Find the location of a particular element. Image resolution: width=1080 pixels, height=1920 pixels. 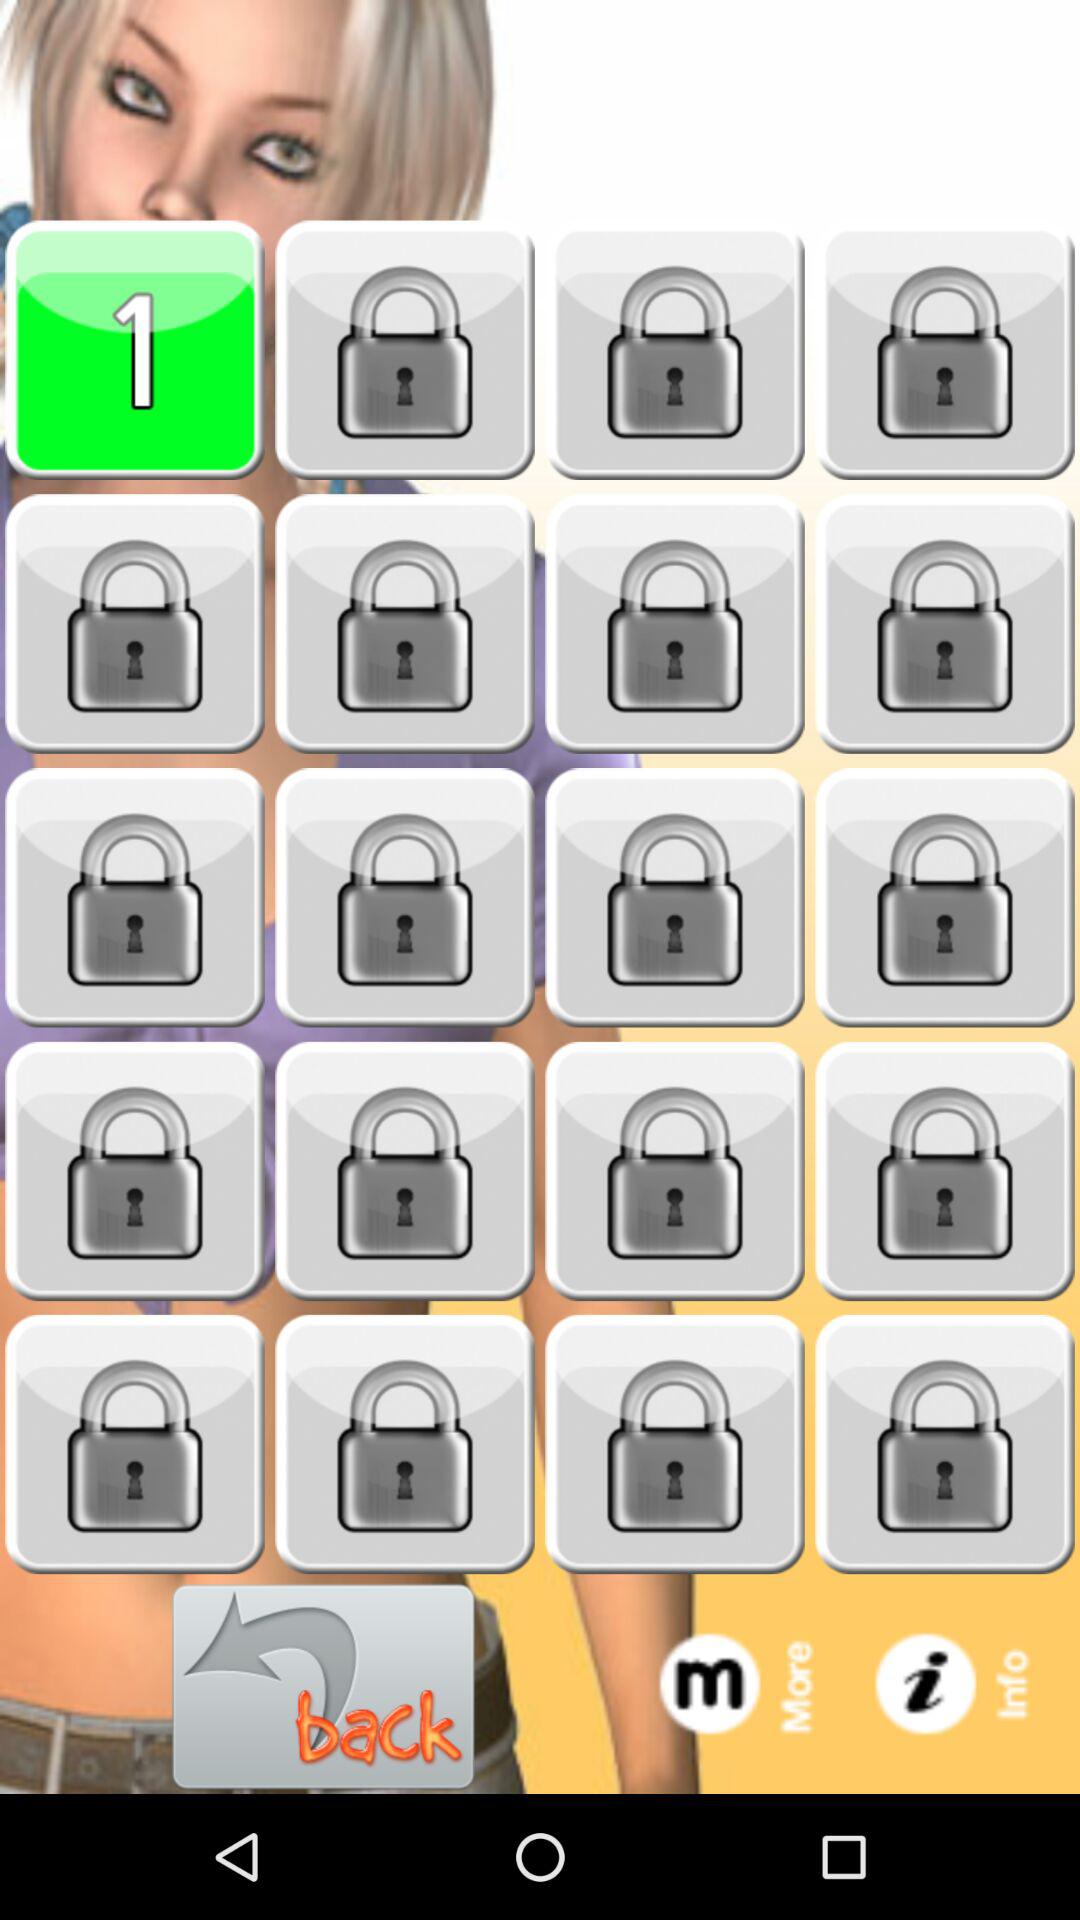

go to next button is located at coordinates (945, 624).